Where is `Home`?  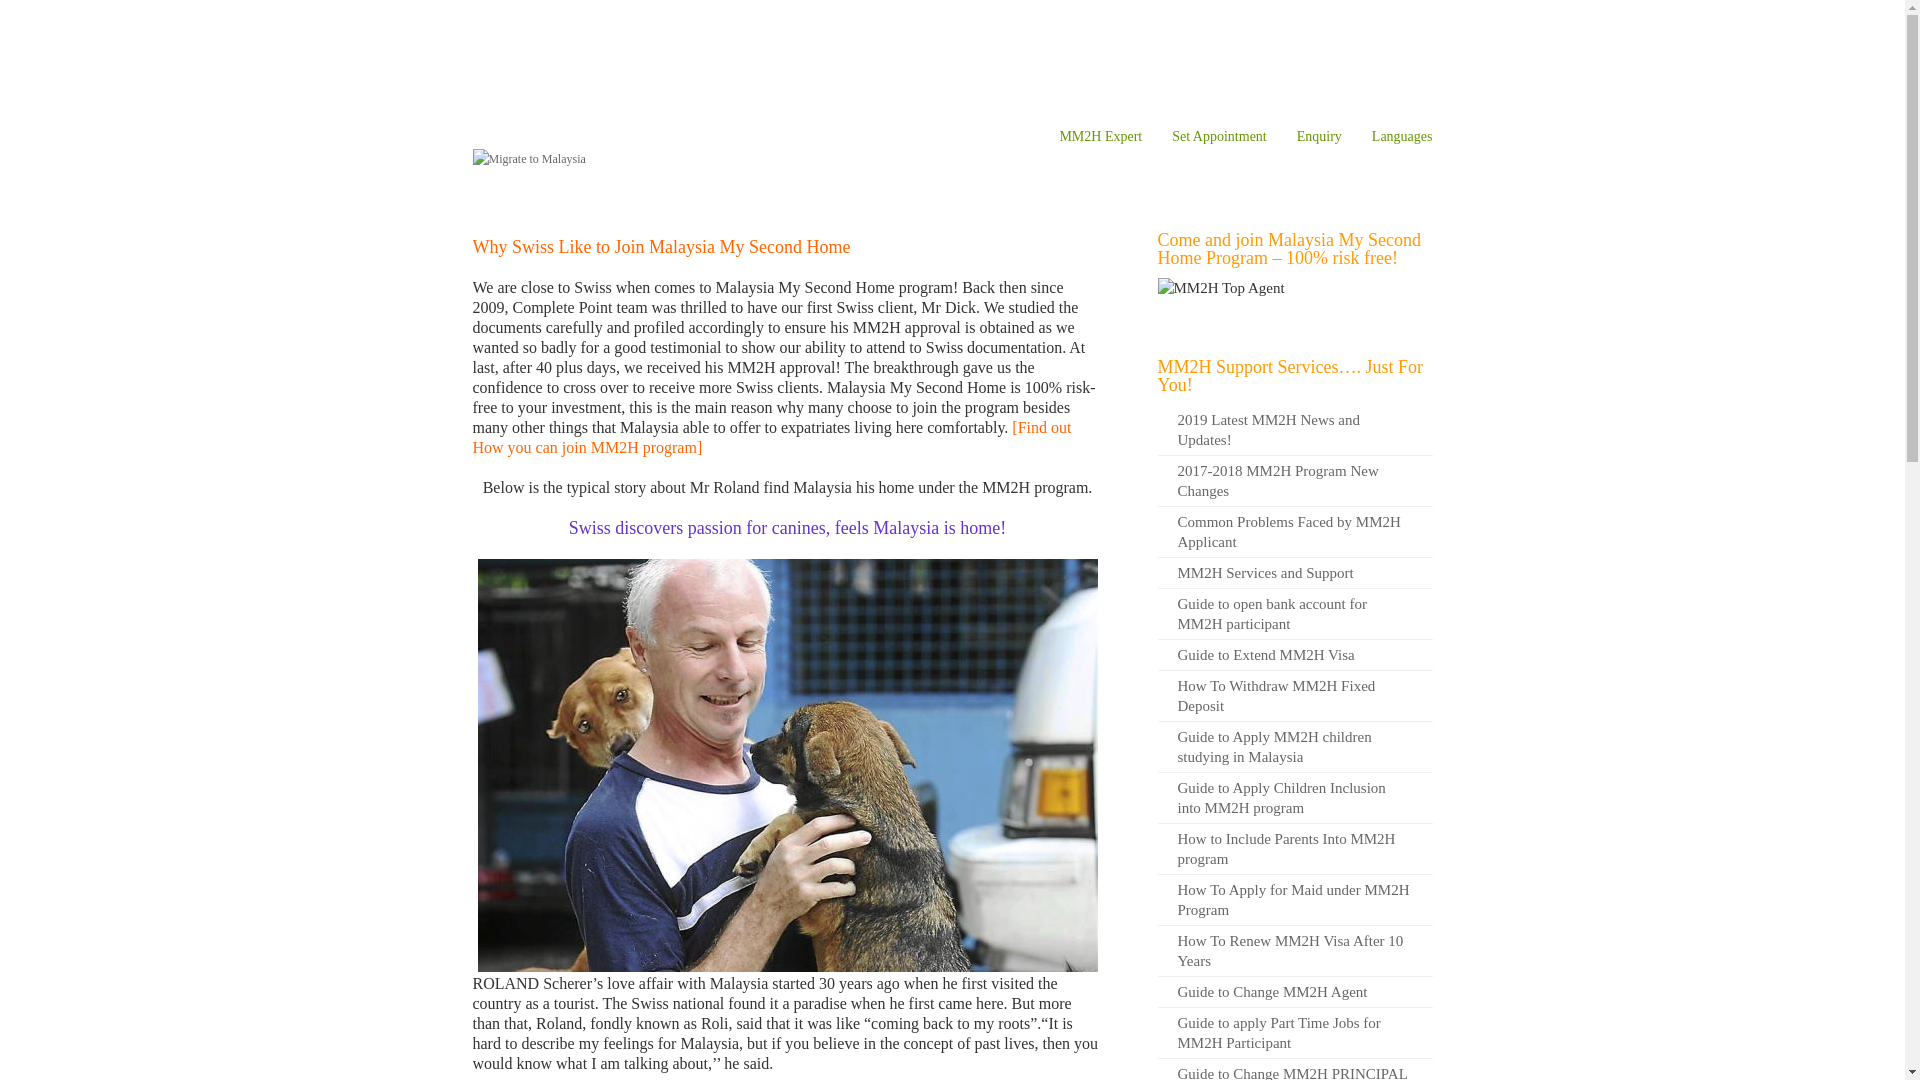
Home is located at coordinates (486, 199).